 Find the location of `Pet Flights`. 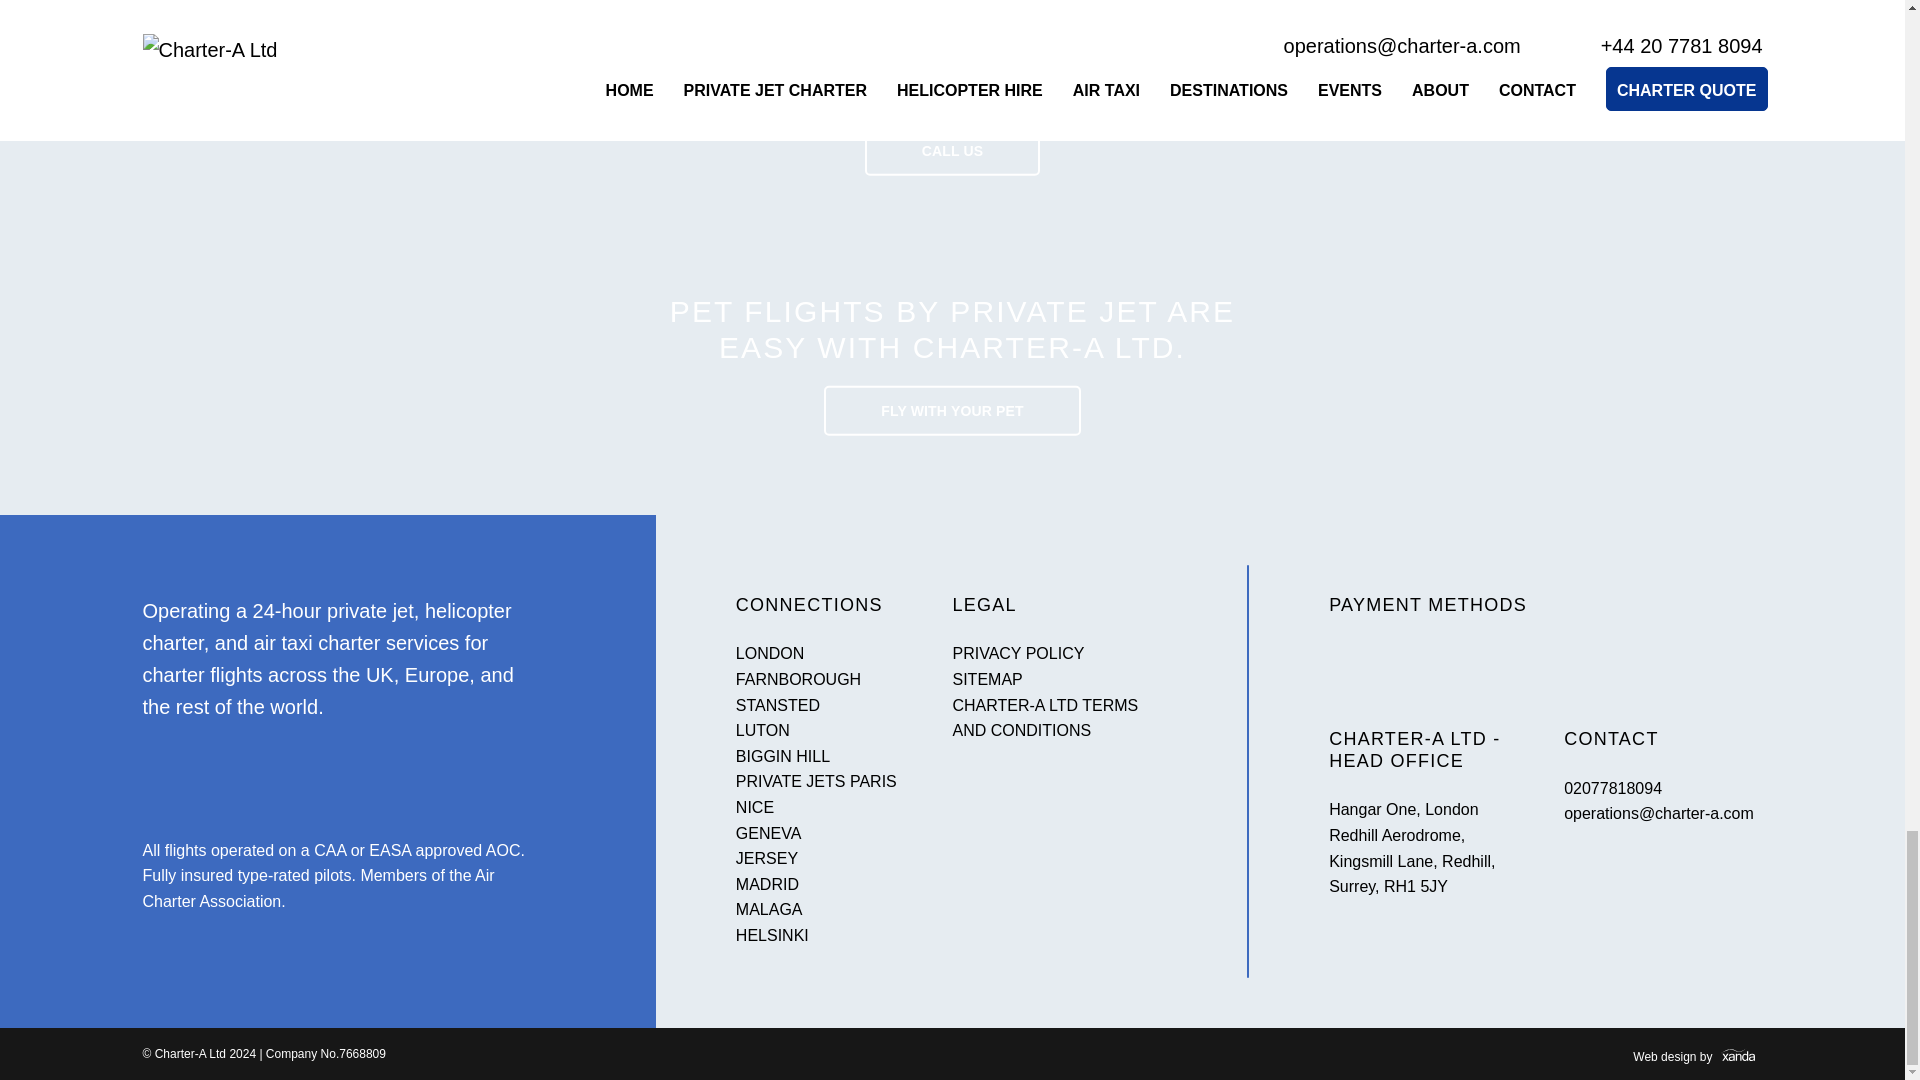

Pet Flights is located at coordinates (951, 410).